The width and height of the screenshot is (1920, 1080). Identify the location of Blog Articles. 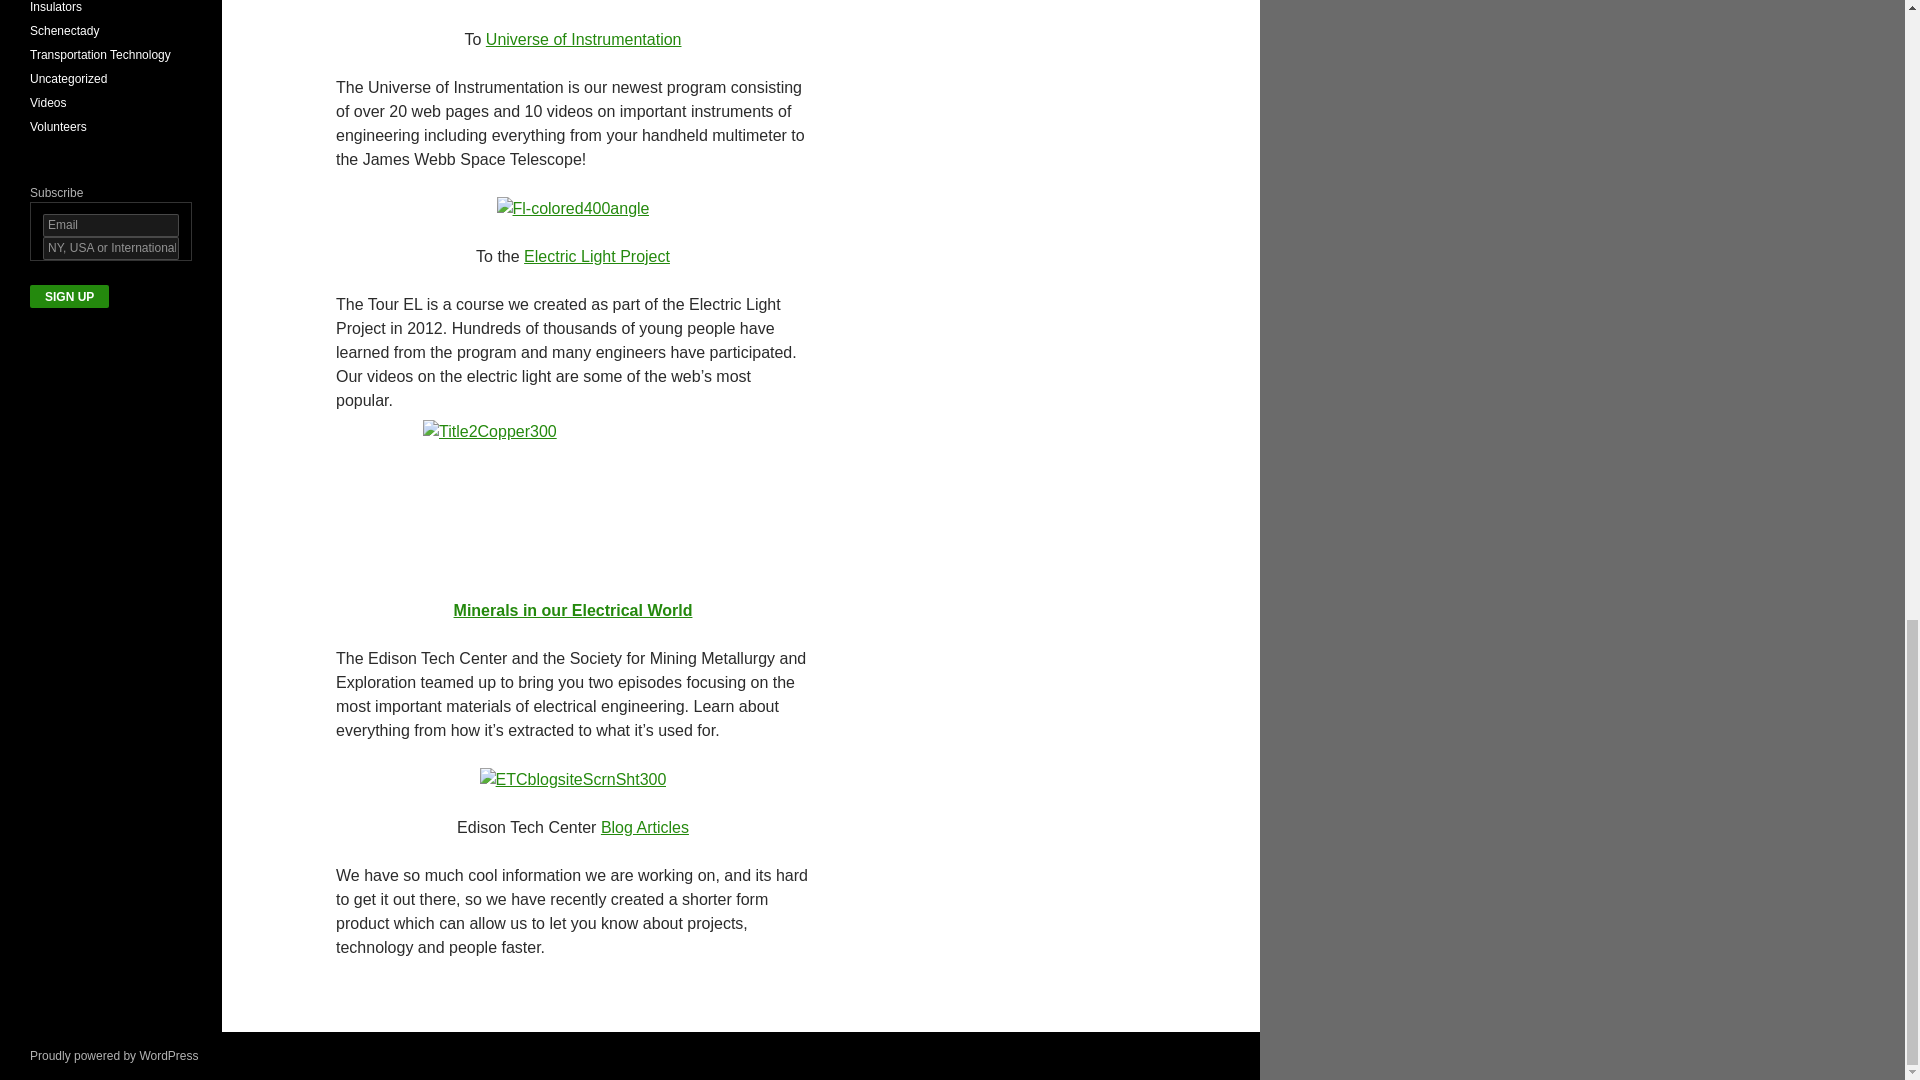
(644, 826).